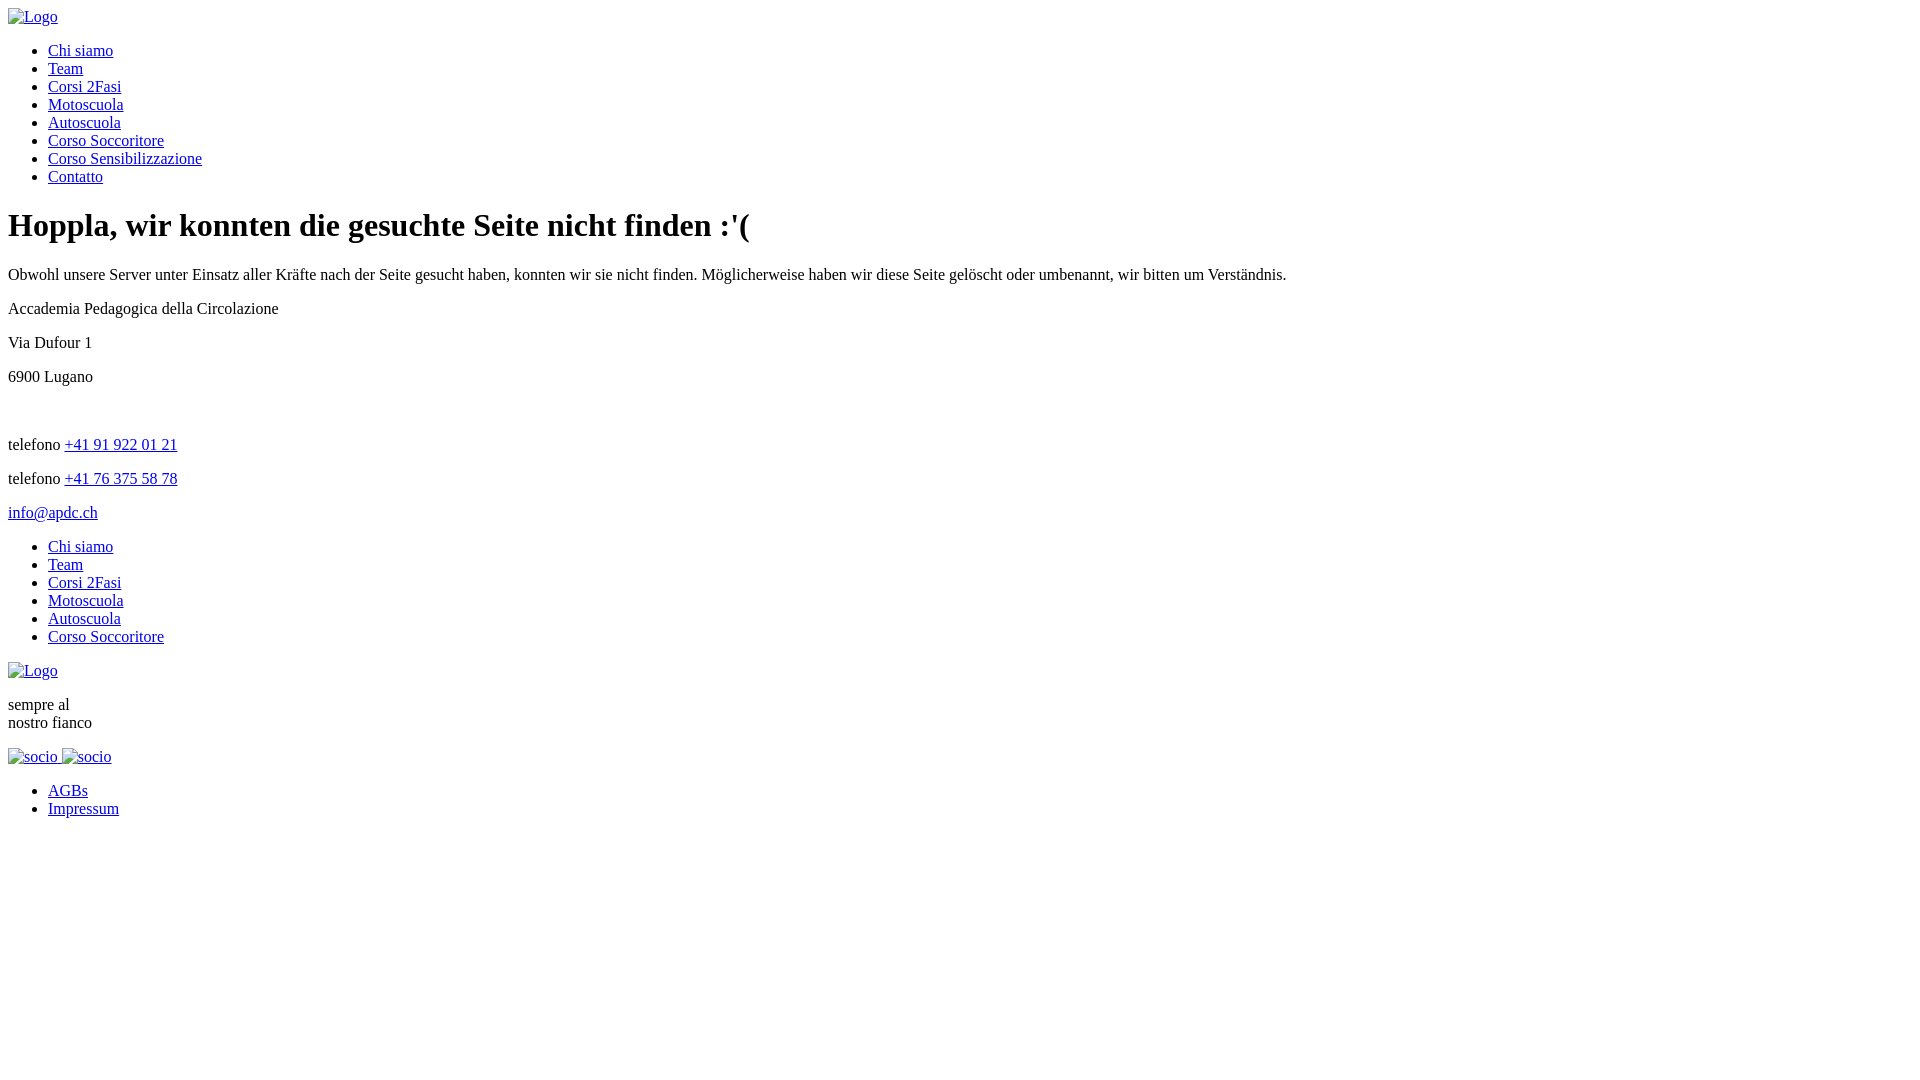 This screenshot has width=1920, height=1080. What do you see at coordinates (120, 444) in the screenshot?
I see `+41 91 922 01 21` at bounding box center [120, 444].